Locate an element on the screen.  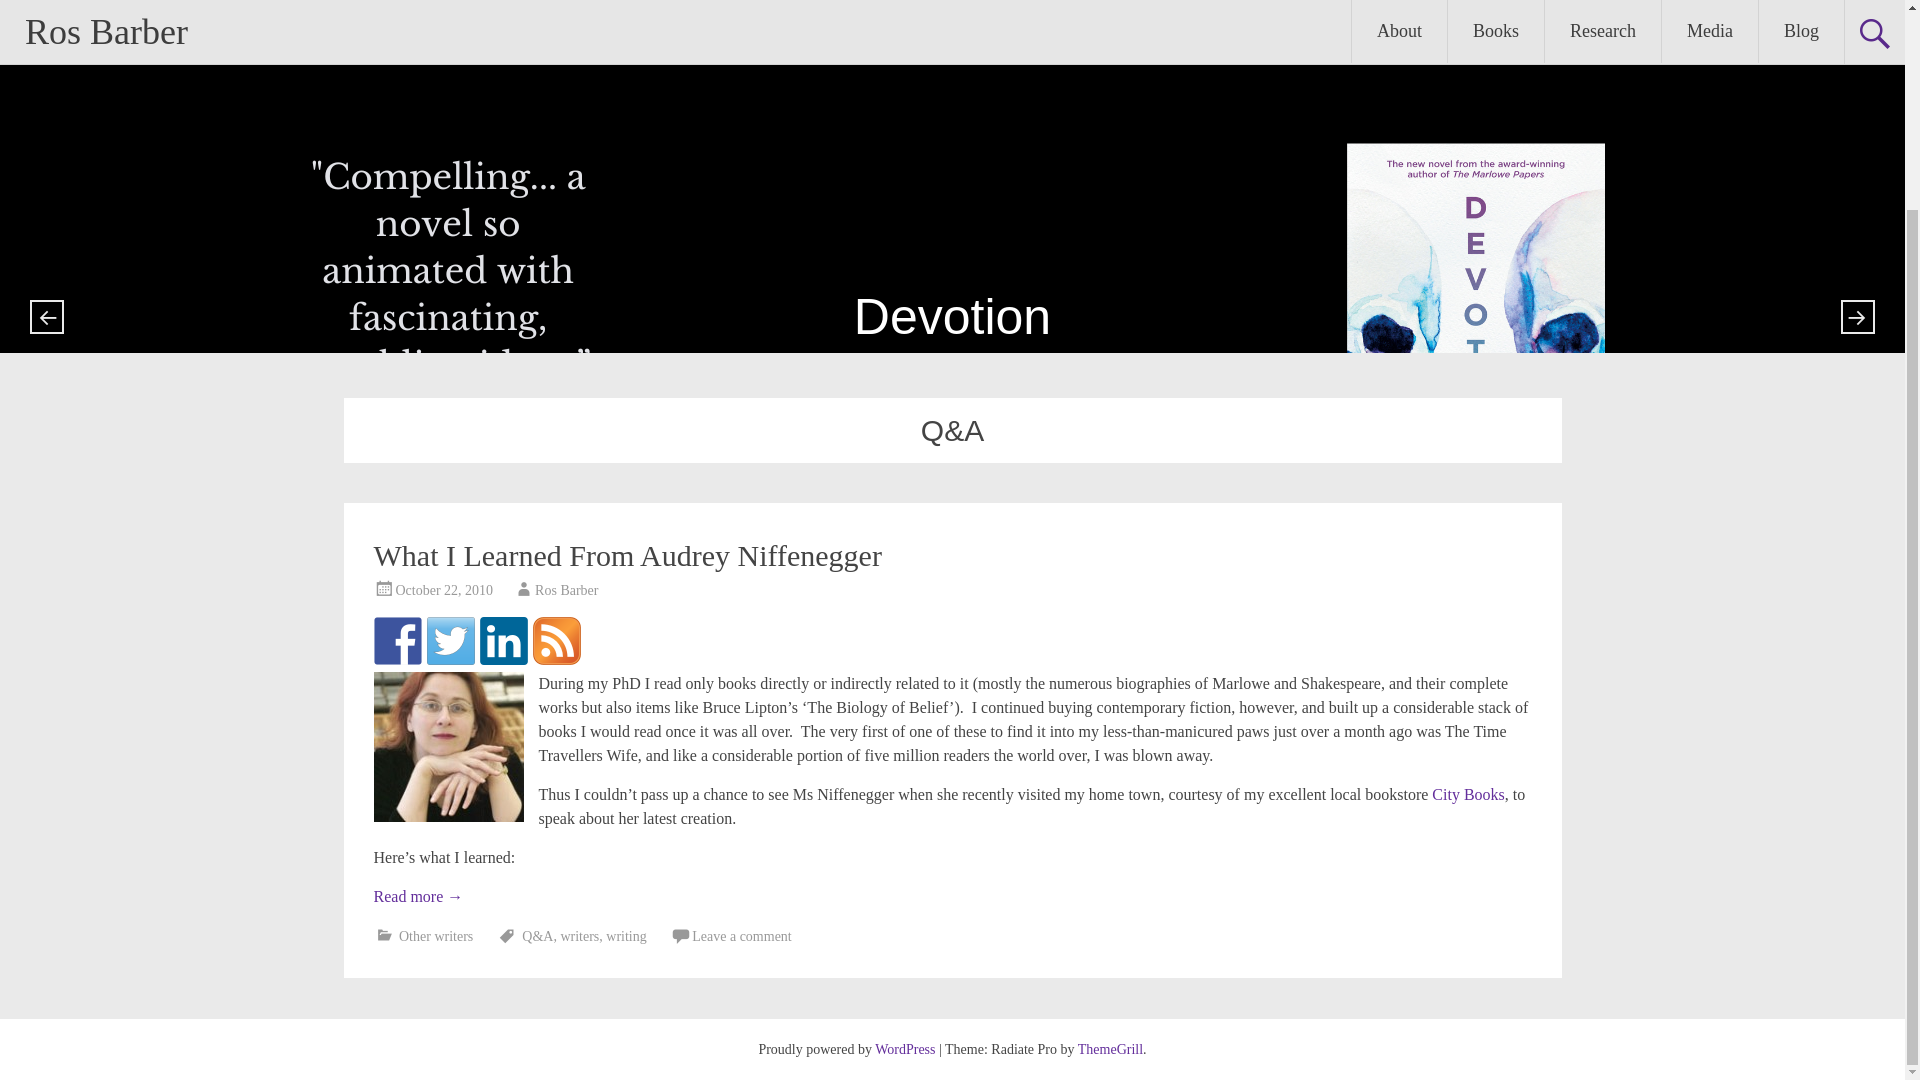
Other writers is located at coordinates (436, 936).